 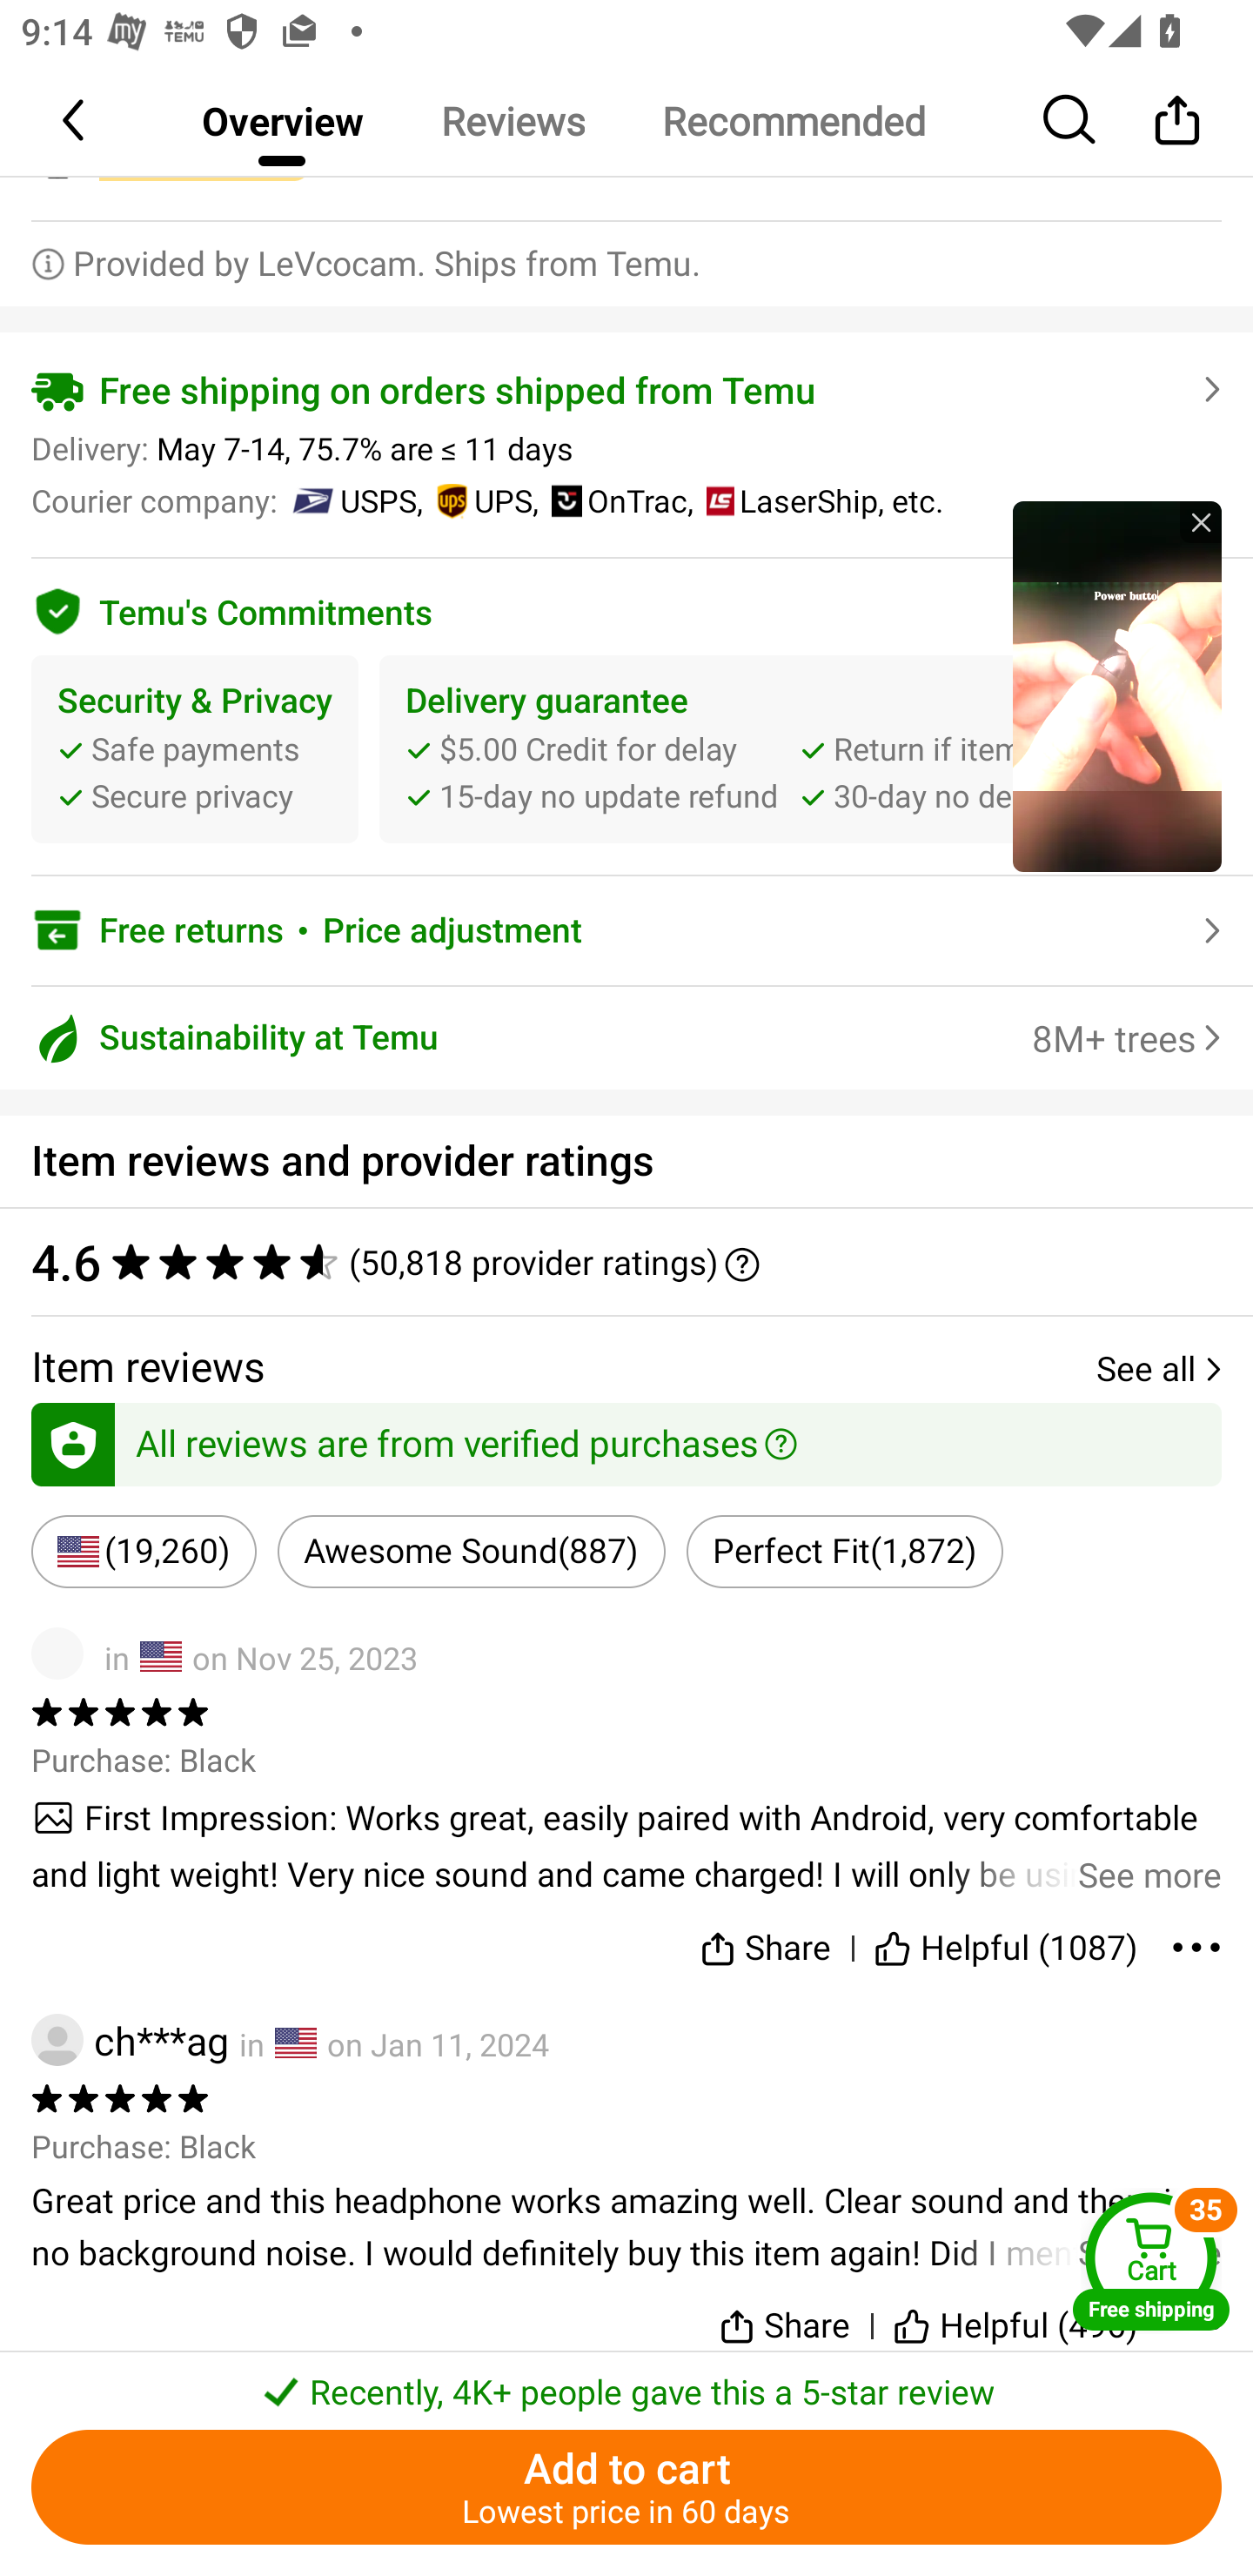 What do you see at coordinates (764, 1942) in the screenshot?
I see `  Share` at bounding box center [764, 1942].